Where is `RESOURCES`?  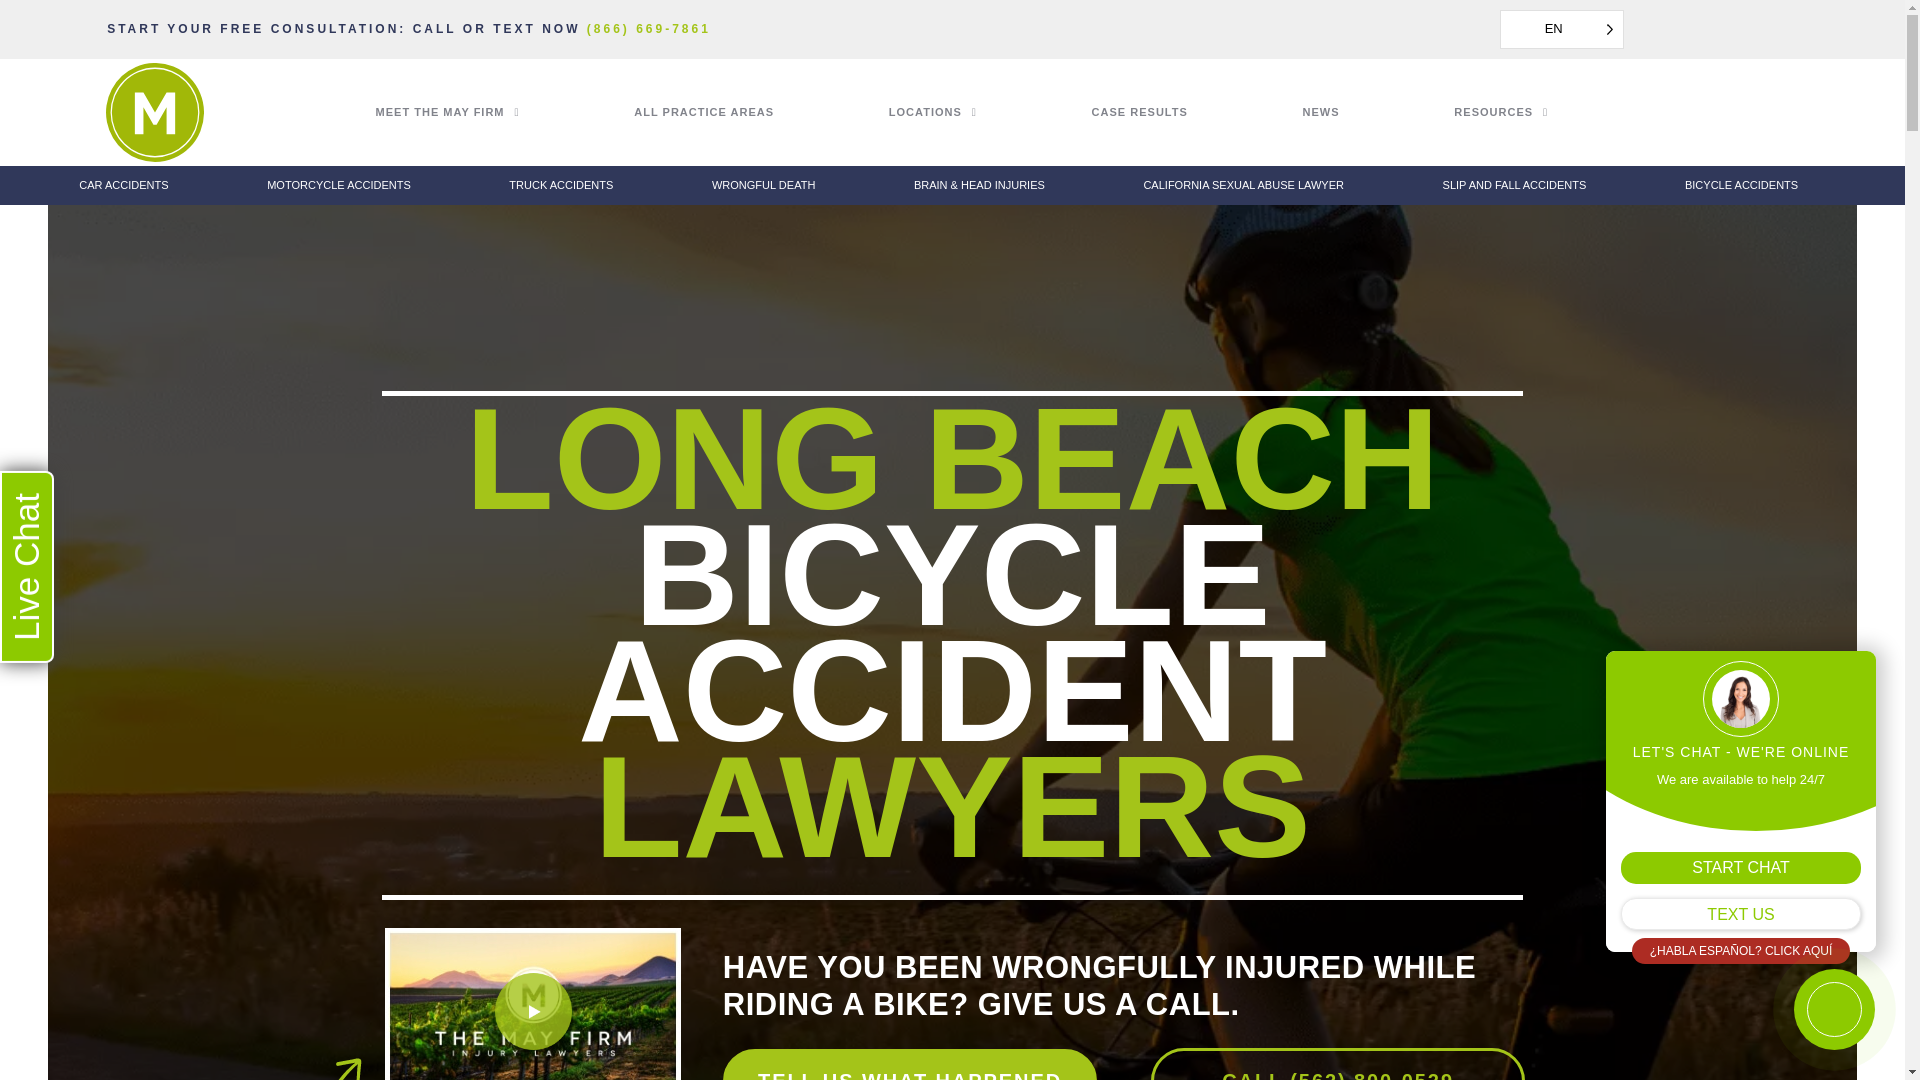 RESOURCES is located at coordinates (1558, 112).